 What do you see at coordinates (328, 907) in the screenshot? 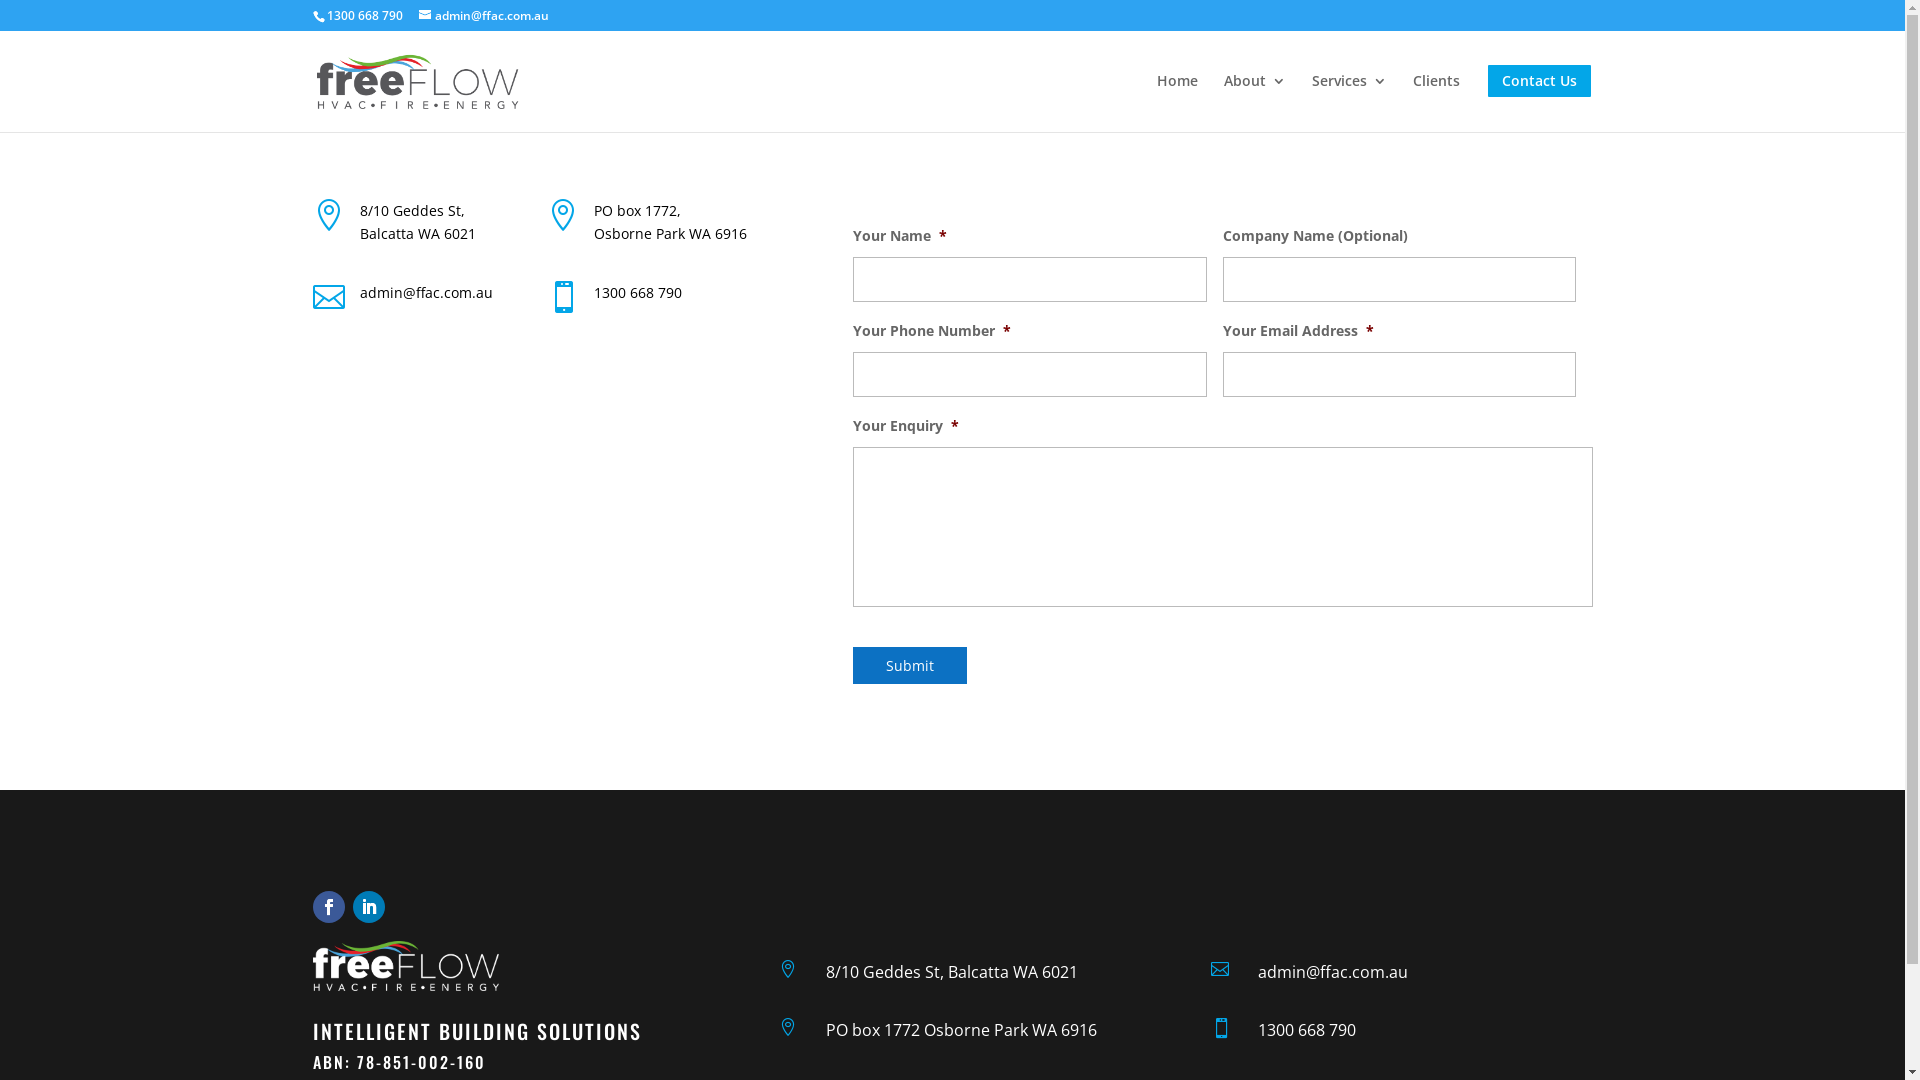
I see `Follow on Facebook` at bounding box center [328, 907].